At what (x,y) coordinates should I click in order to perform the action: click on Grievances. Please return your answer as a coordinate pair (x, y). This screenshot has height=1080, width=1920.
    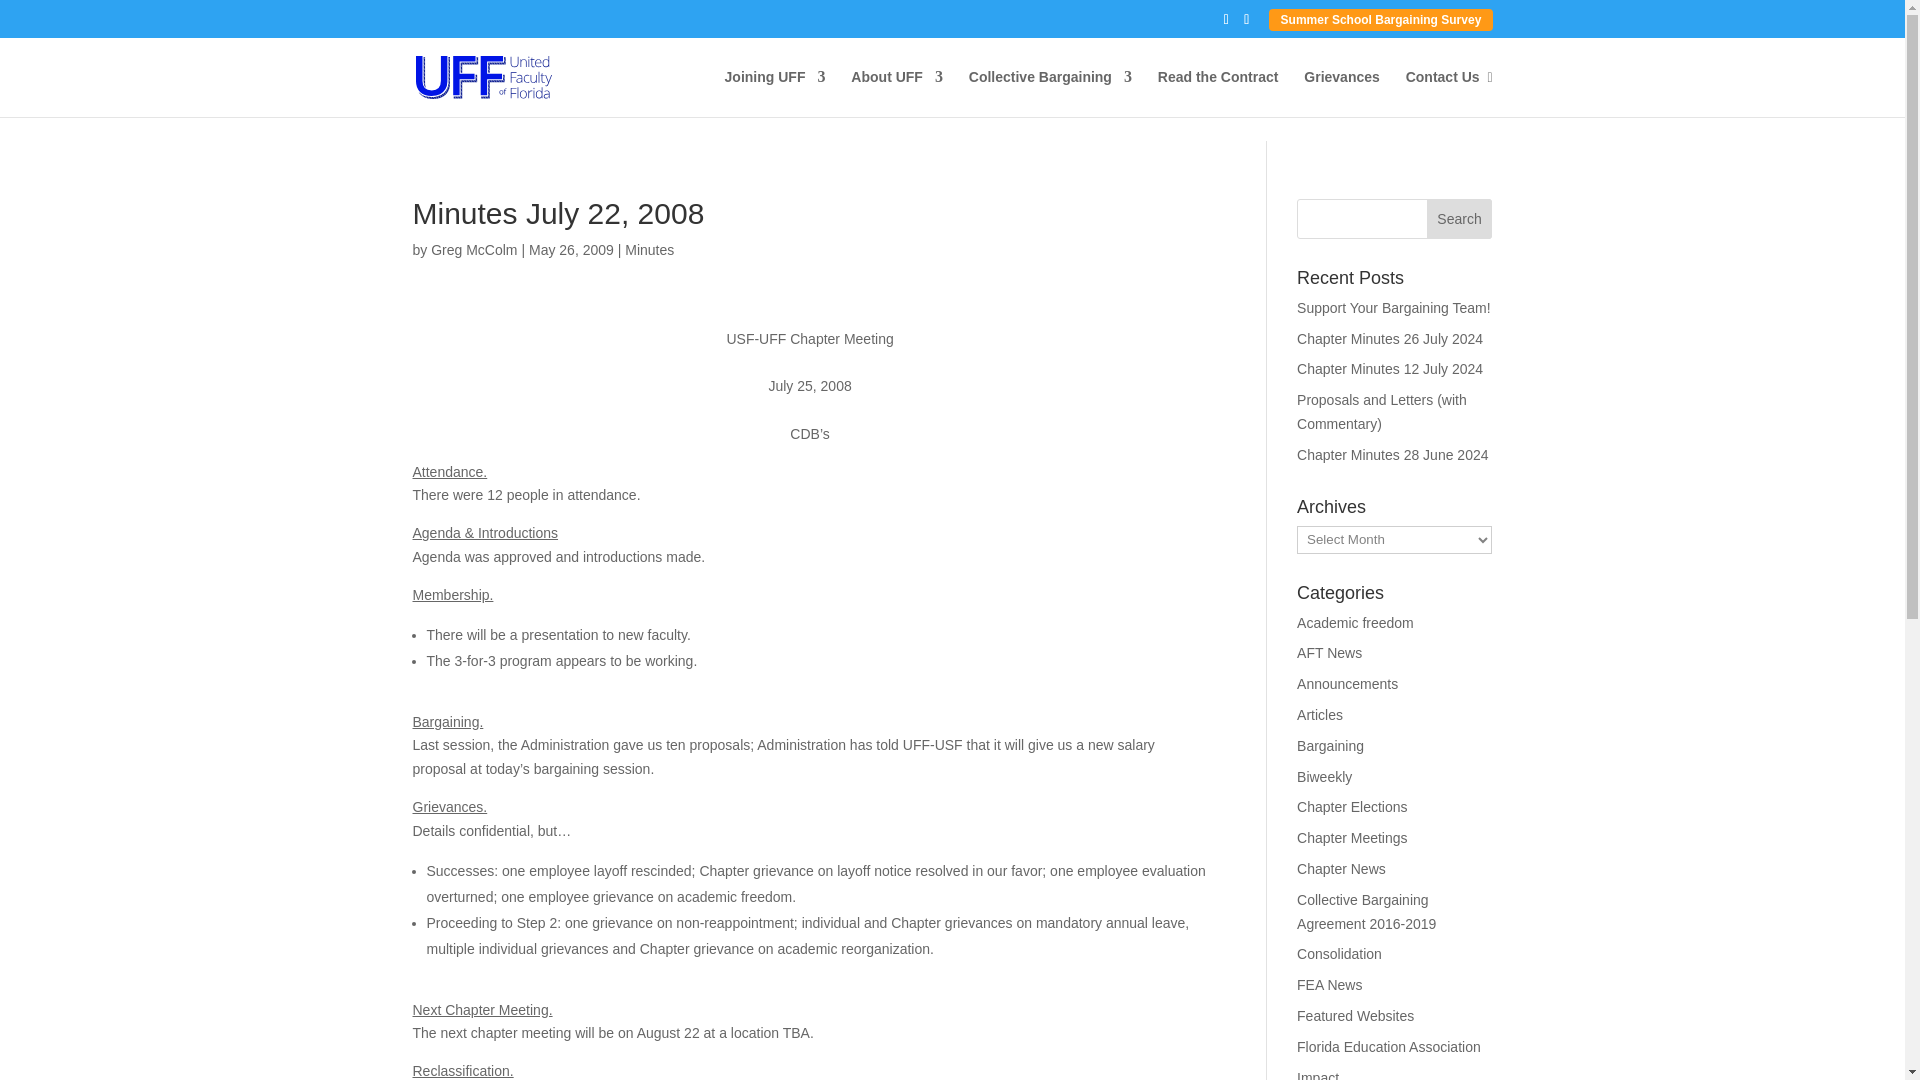
    Looking at the image, I should click on (1342, 93).